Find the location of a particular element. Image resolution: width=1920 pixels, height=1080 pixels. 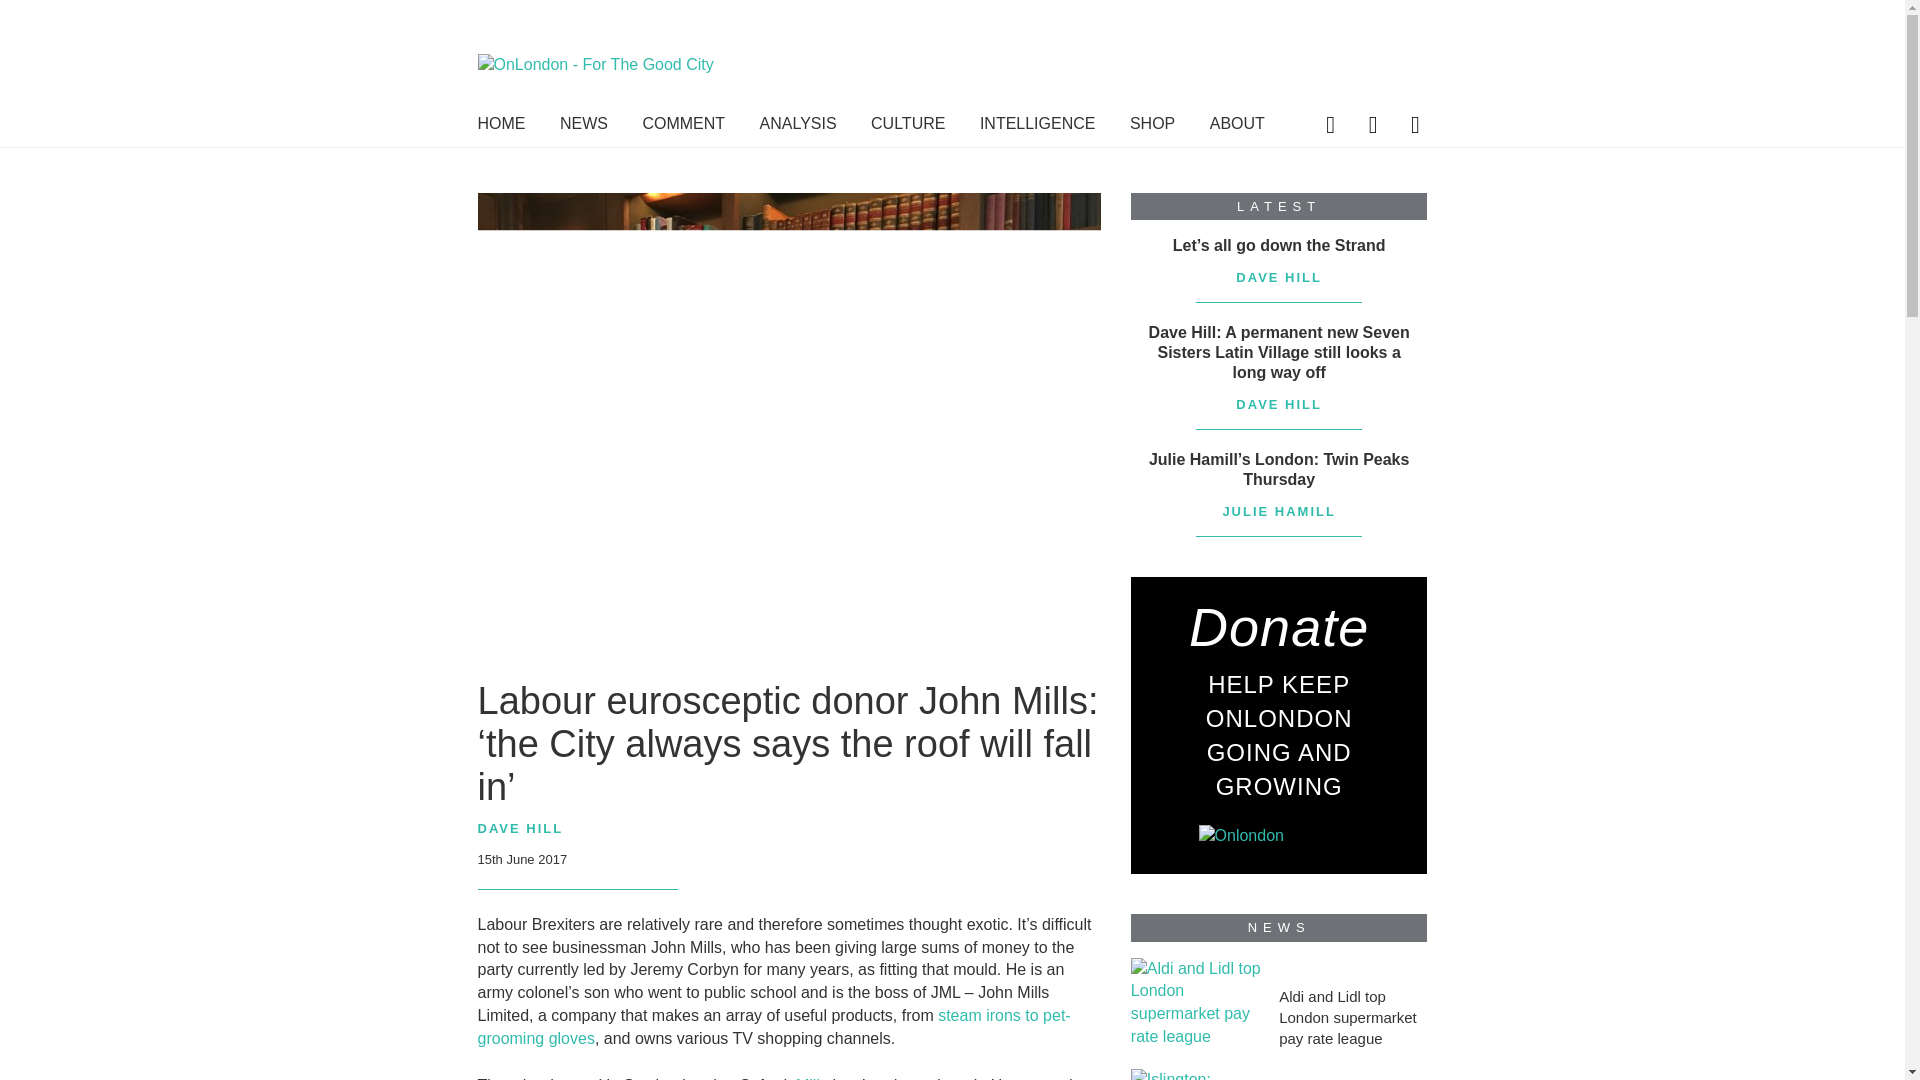

Aldi and Lidl top London supermarket pay rate league is located at coordinates (1196, 1002).